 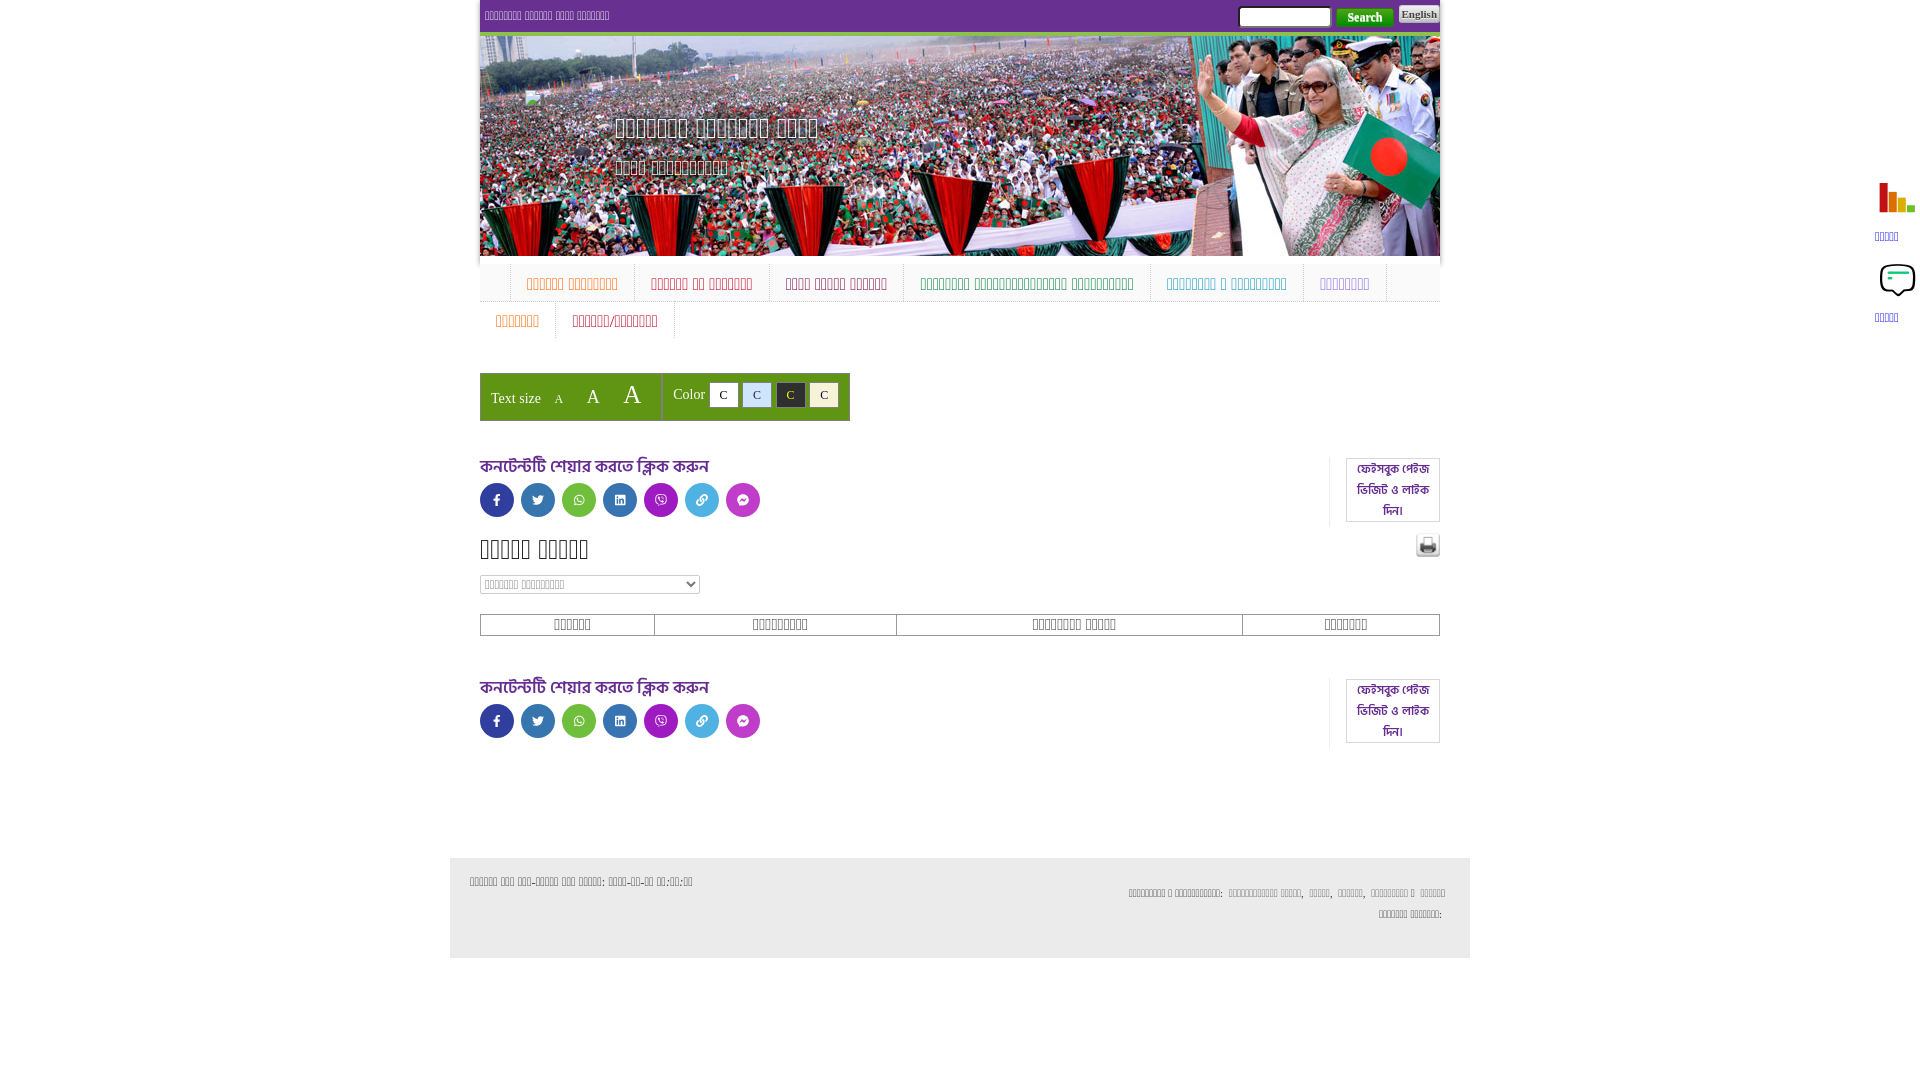 What do you see at coordinates (724, 395) in the screenshot?
I see `C` at bounding box center [724, 395].